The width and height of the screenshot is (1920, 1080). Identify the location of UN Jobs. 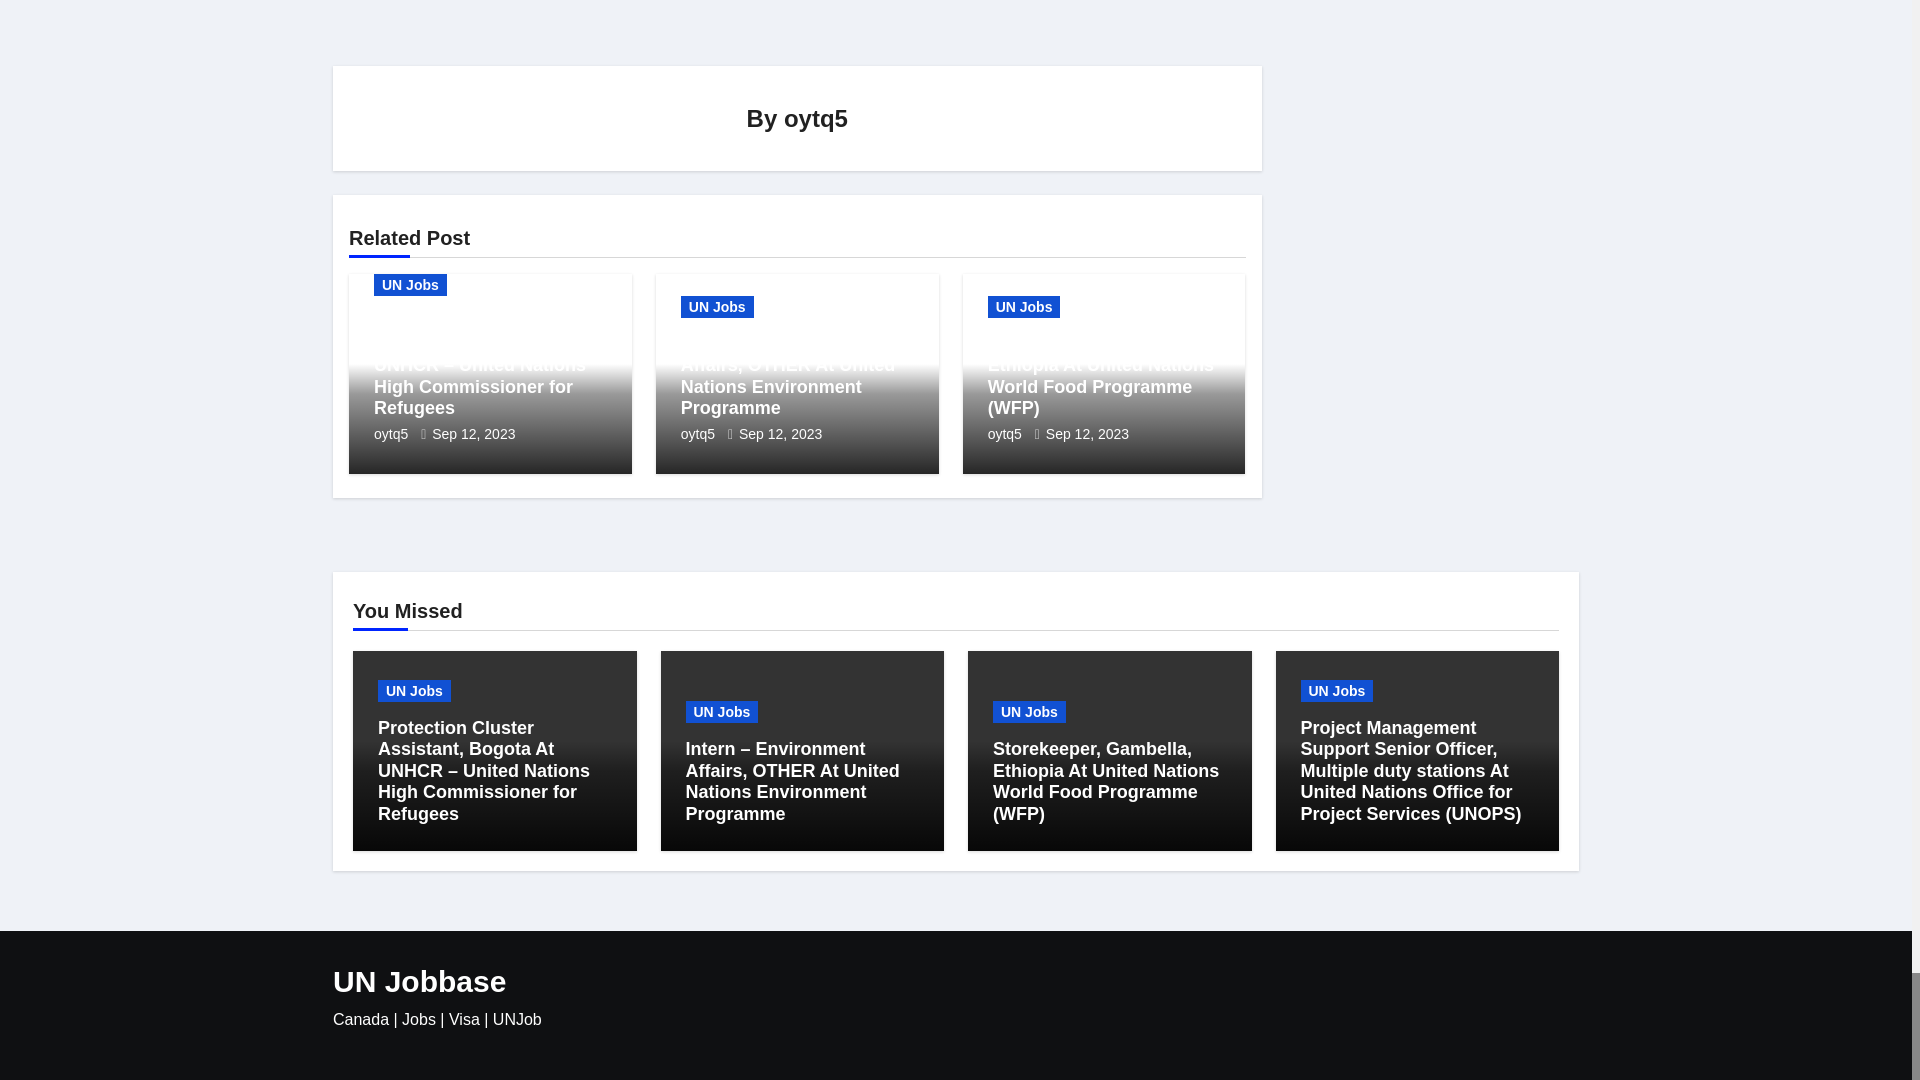
(718, 306).